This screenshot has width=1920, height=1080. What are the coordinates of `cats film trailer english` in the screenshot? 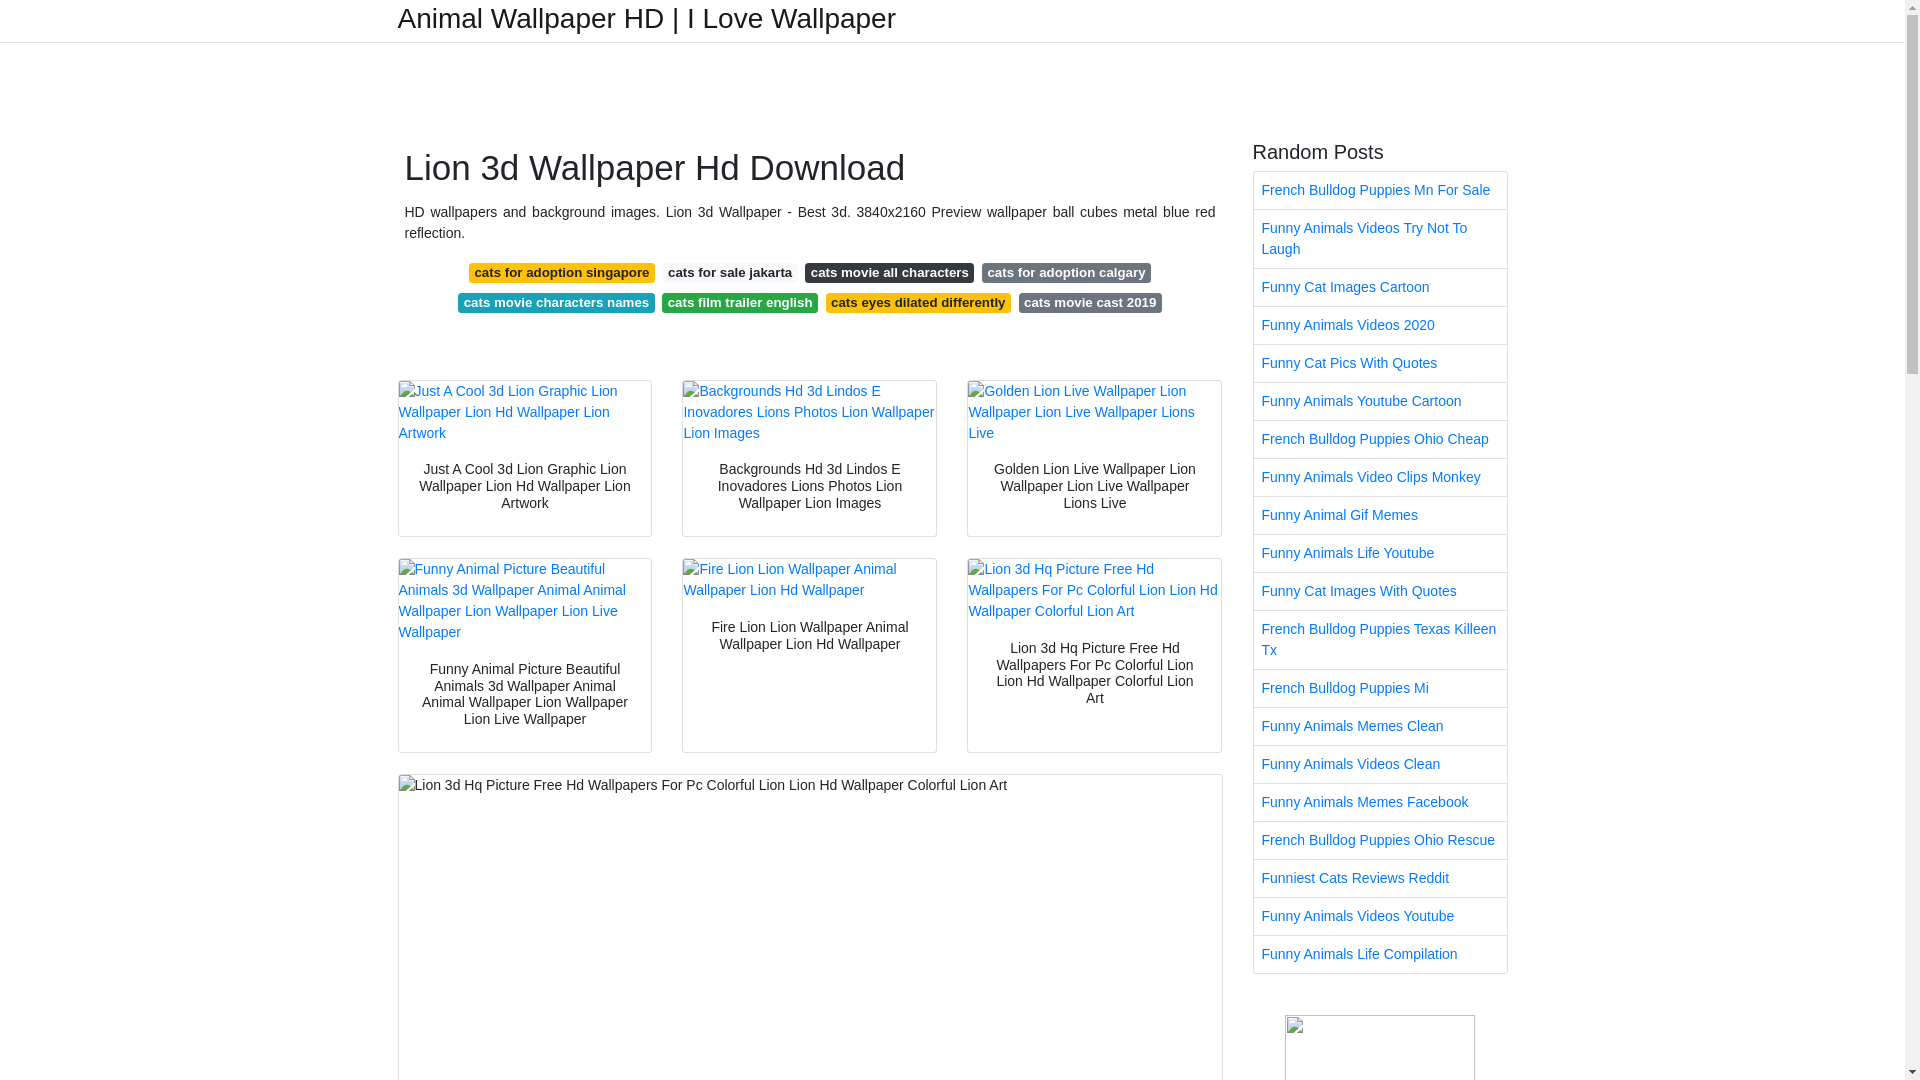 It's located at (740, 302).